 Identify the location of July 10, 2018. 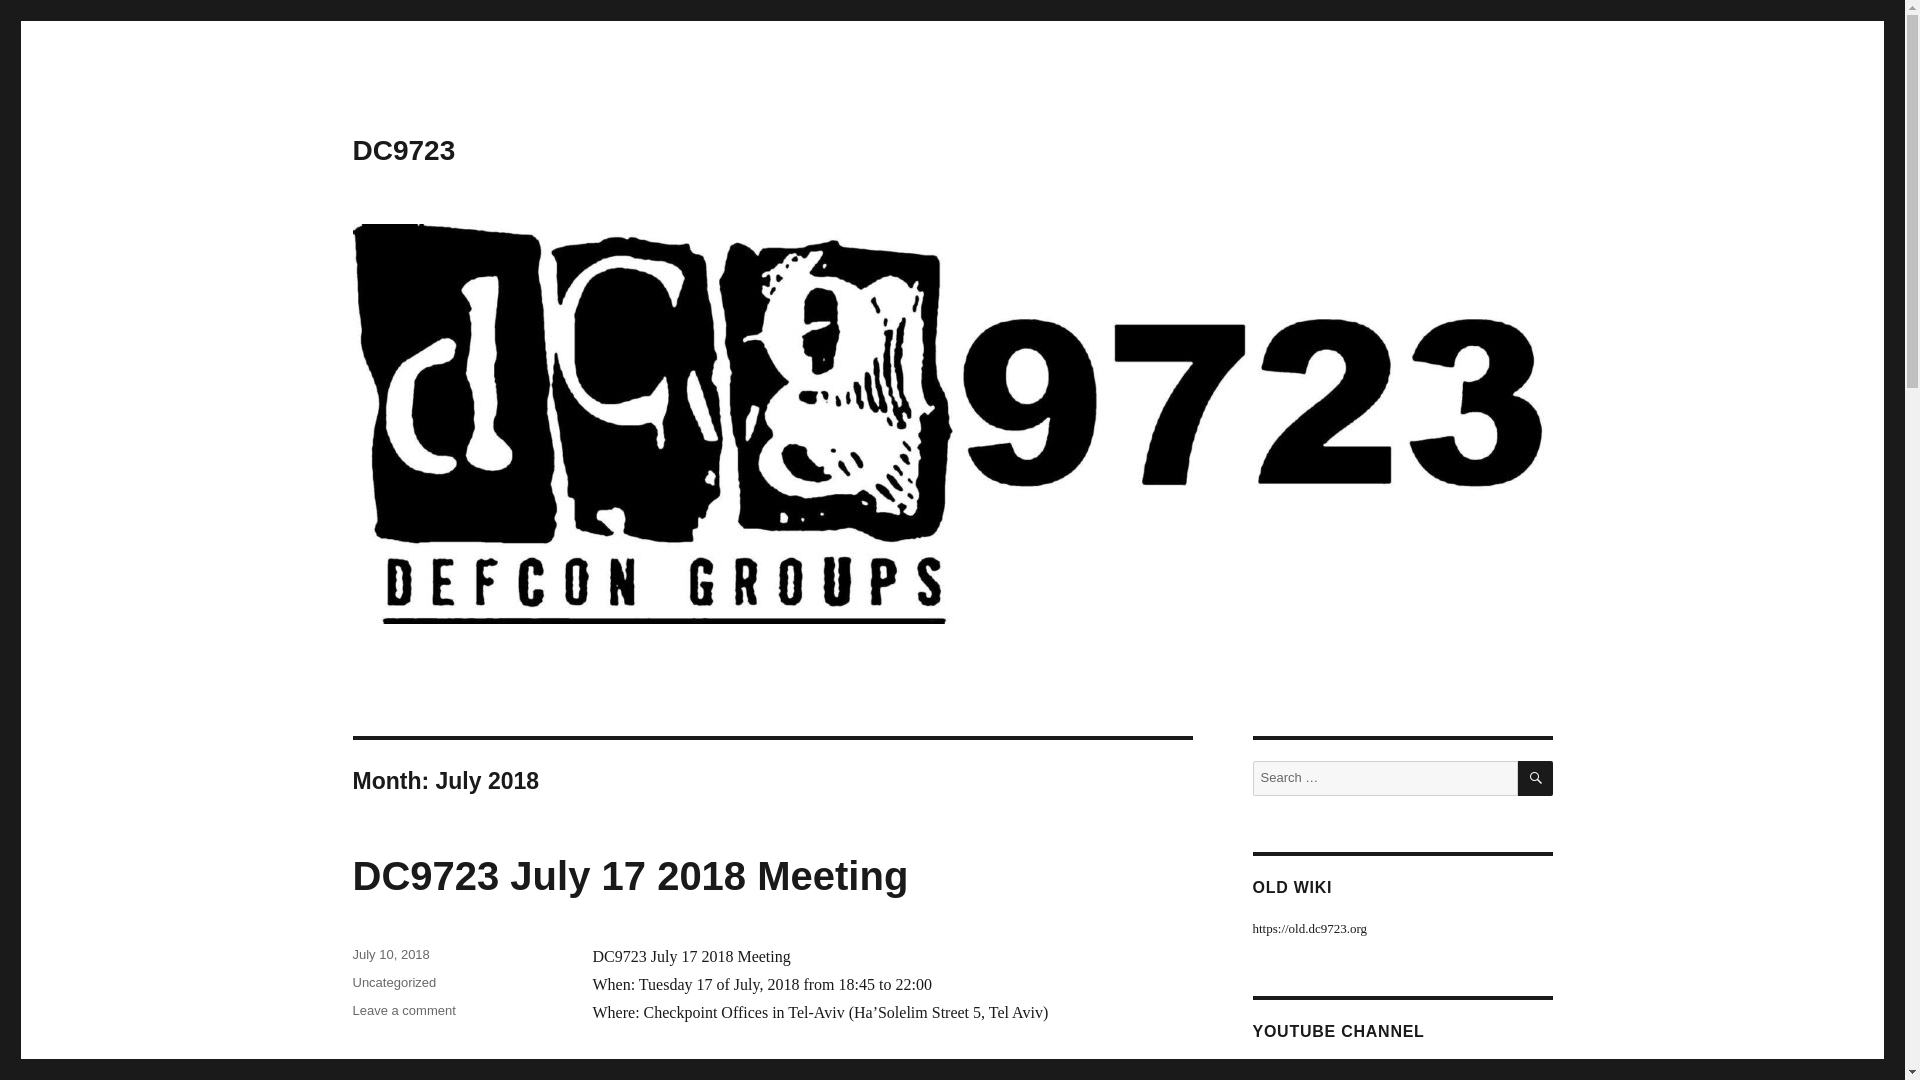
(630, 876).